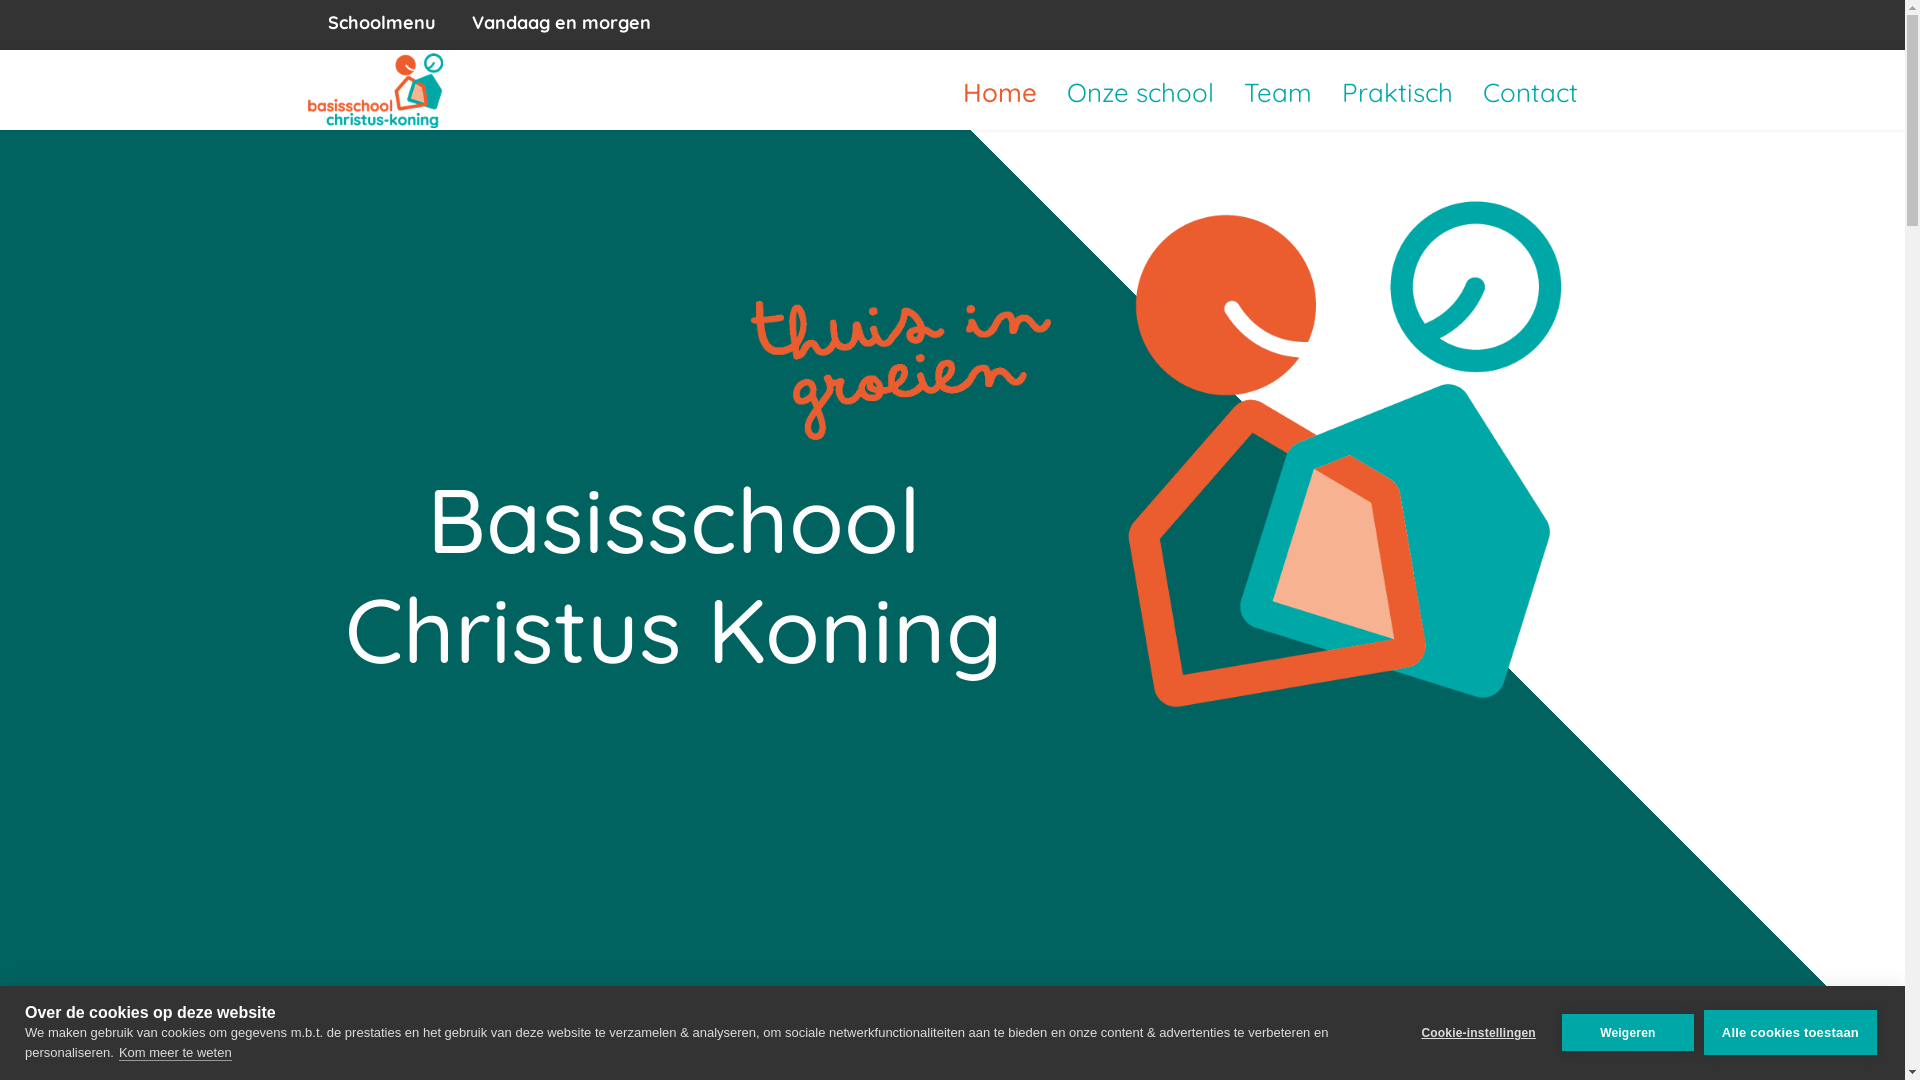  Describe the element at coordinates (1396, 93) in the screenshot. I see `Praktisch` at that location.